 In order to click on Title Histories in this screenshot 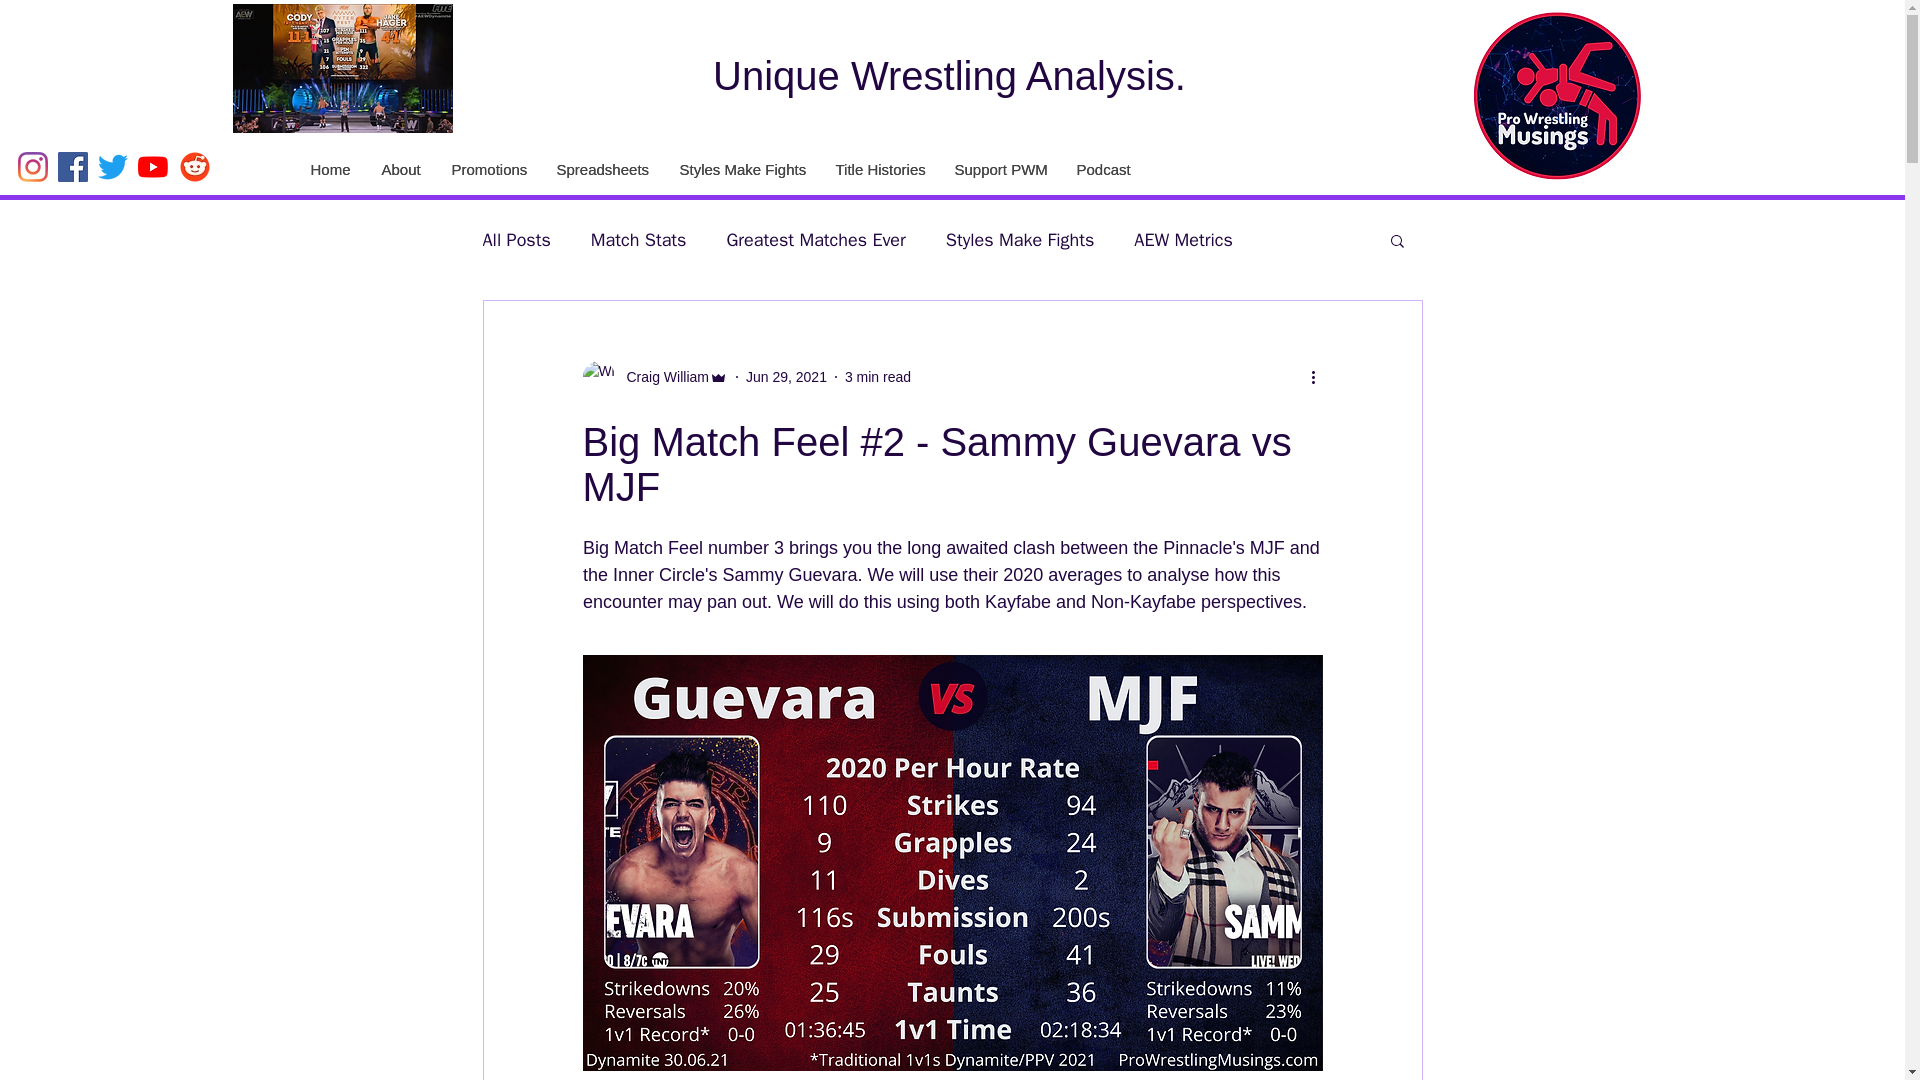, I will do `click(878, 170)`.